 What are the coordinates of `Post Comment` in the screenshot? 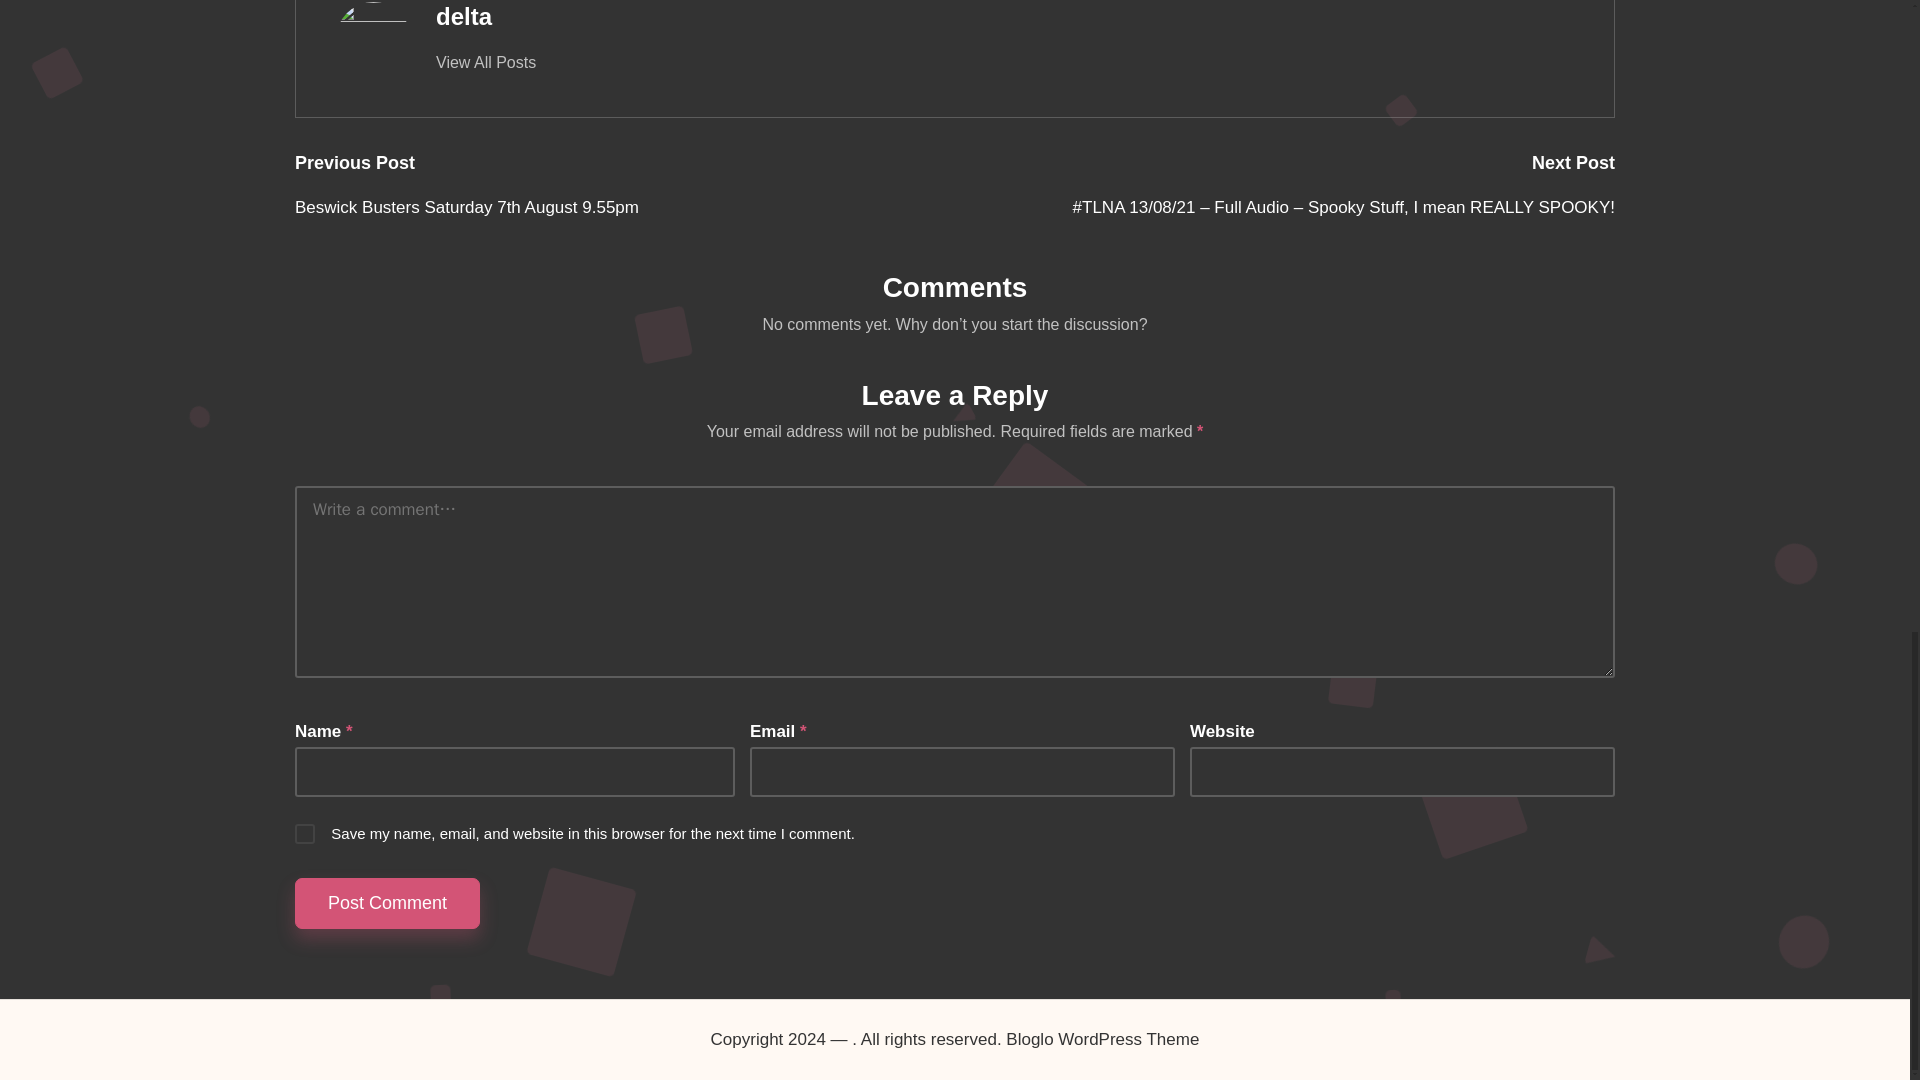 It's located at (388, 903).